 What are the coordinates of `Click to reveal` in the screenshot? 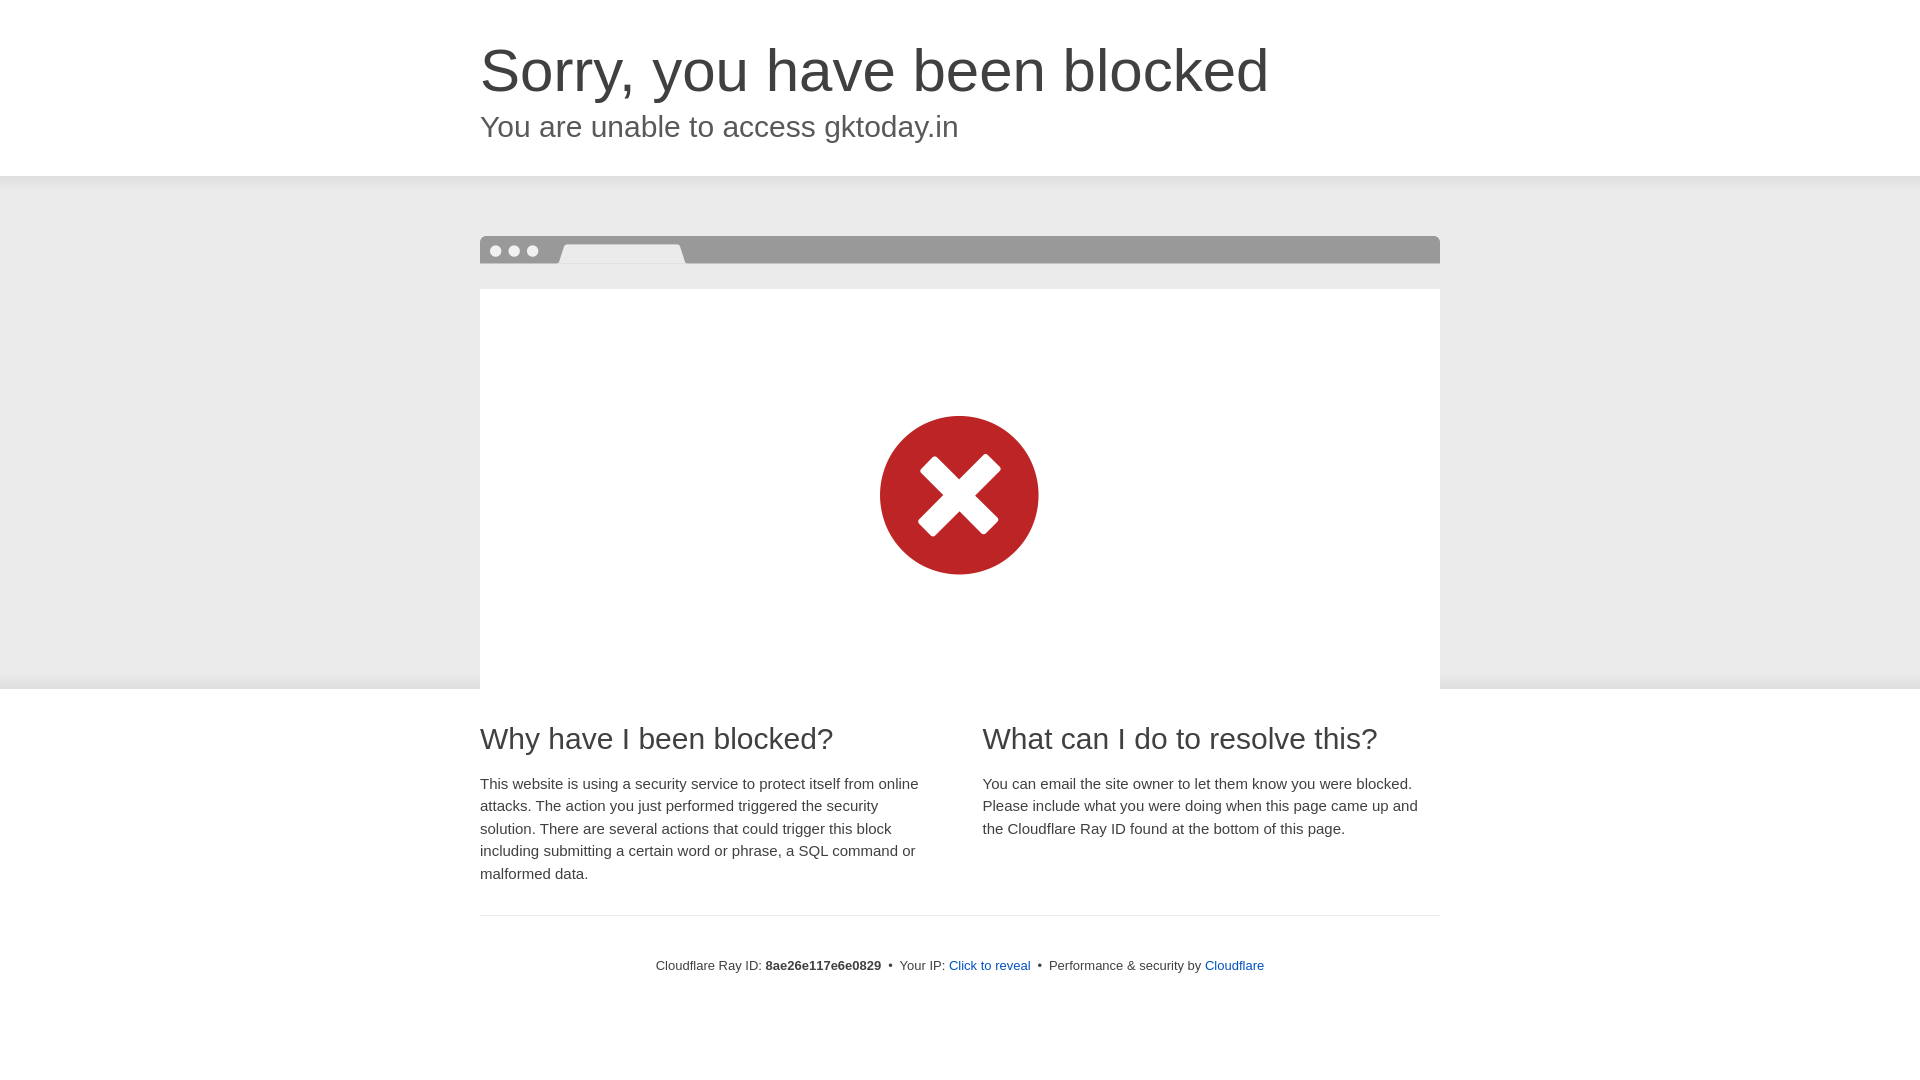 It's located at (990, 966).